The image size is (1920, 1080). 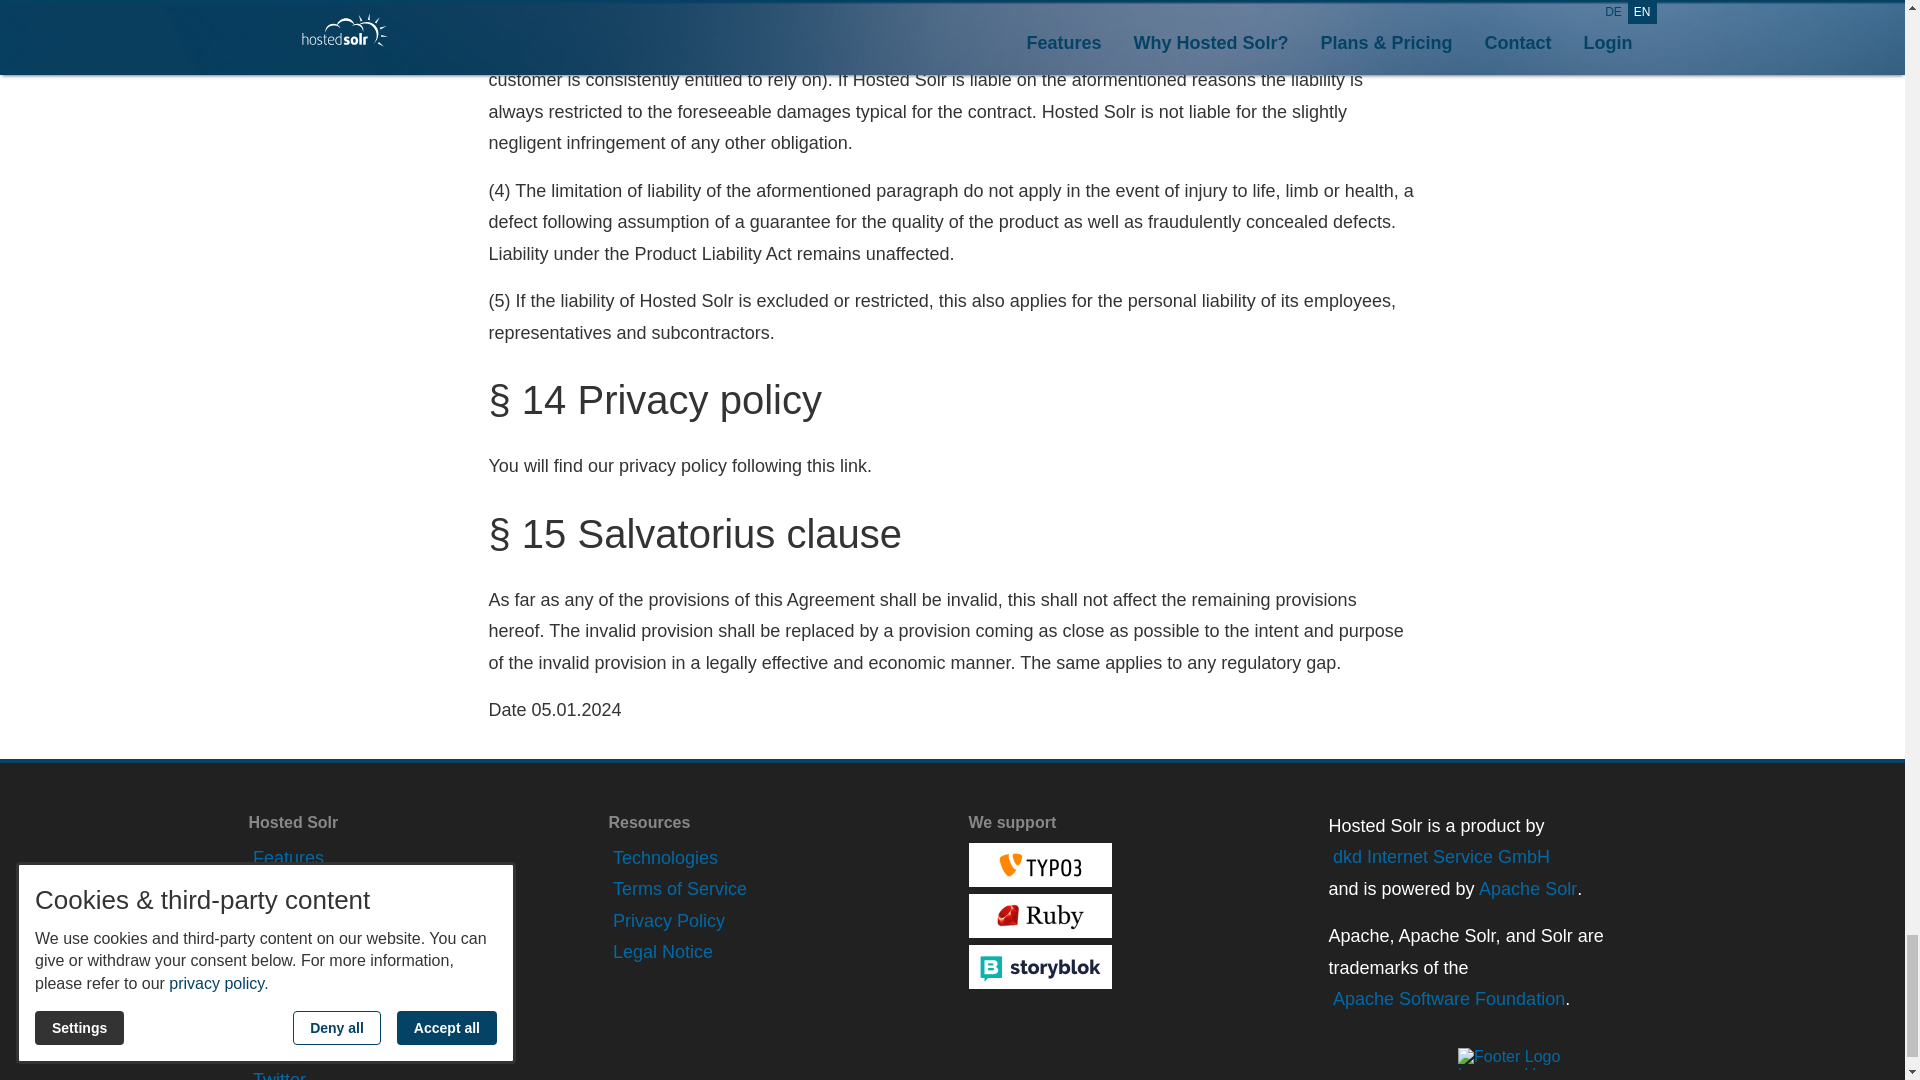 What do you see at coordinates (1526, 890) in the screenshot?
I see `Apache Solr` at bounding box center [1526, 890].